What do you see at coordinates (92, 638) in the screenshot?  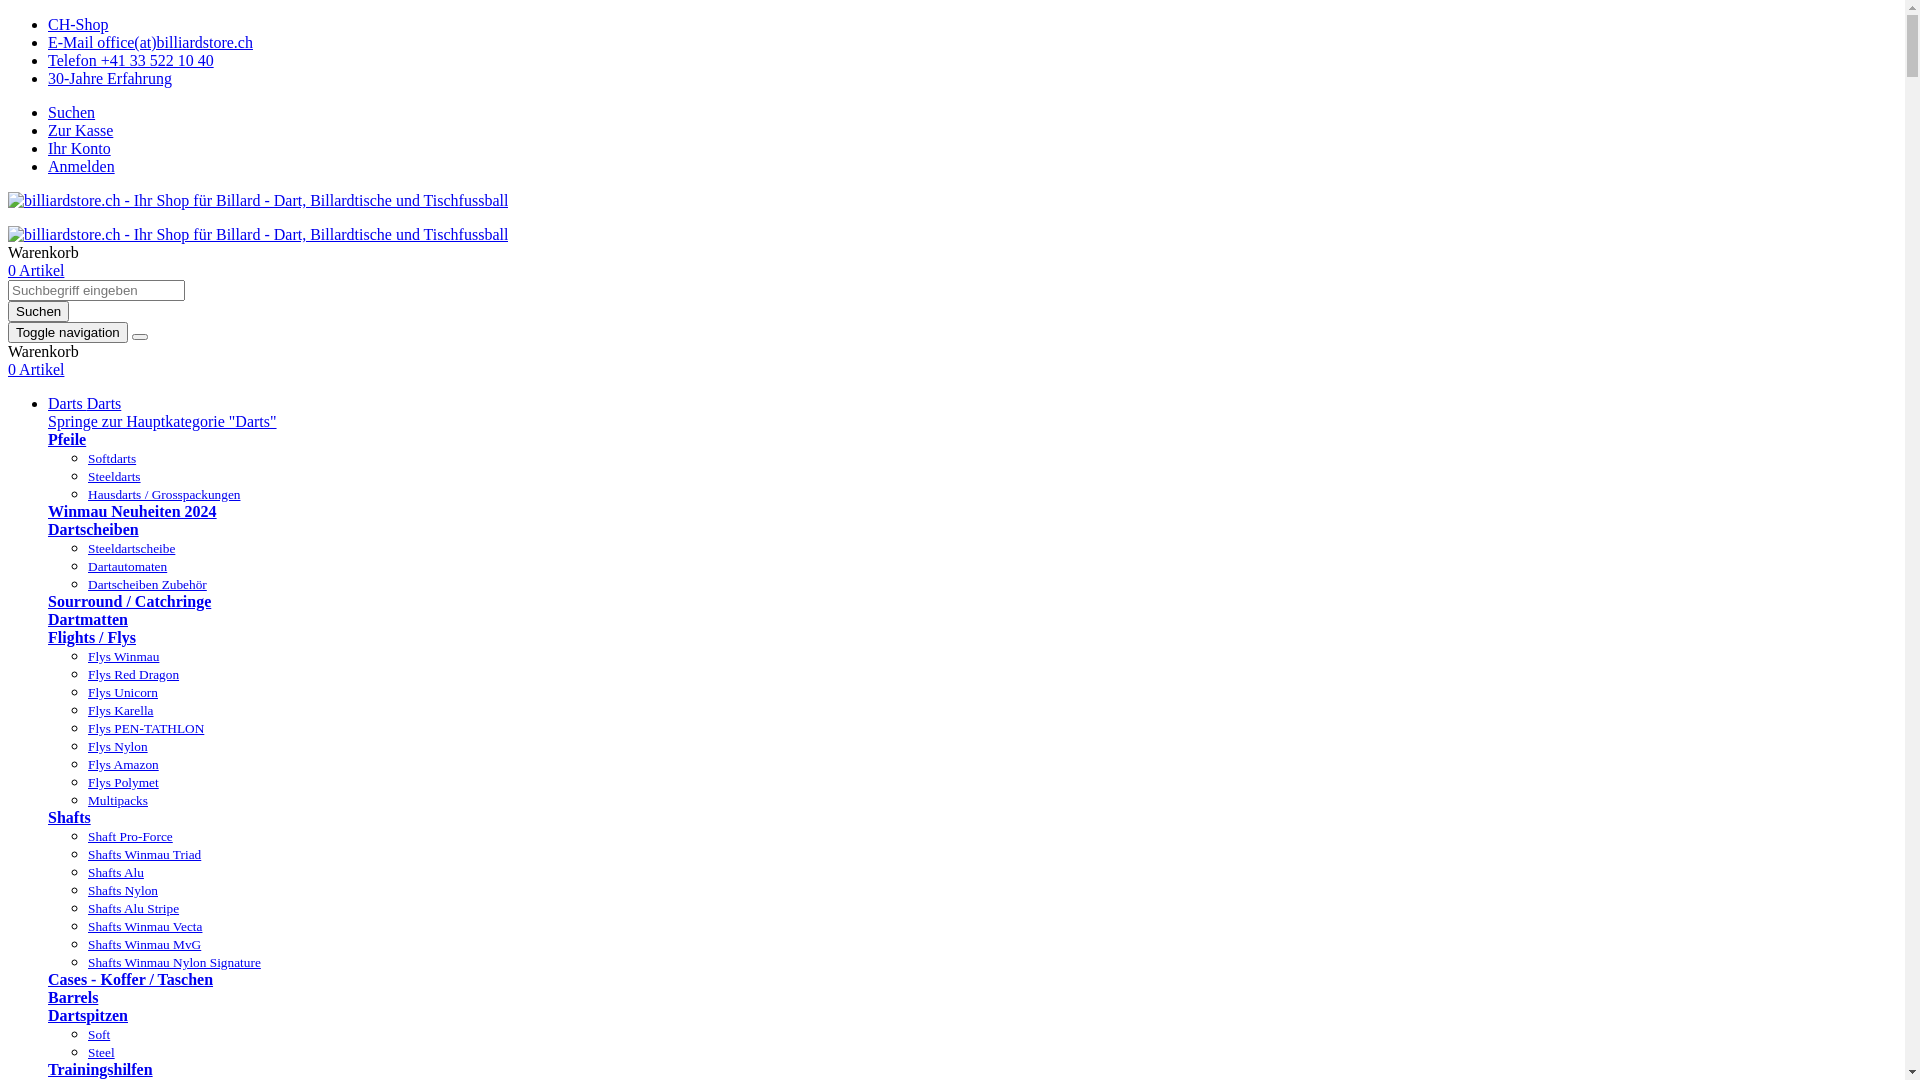 I see `Flights / Flys` at bounding box center [92, 638].